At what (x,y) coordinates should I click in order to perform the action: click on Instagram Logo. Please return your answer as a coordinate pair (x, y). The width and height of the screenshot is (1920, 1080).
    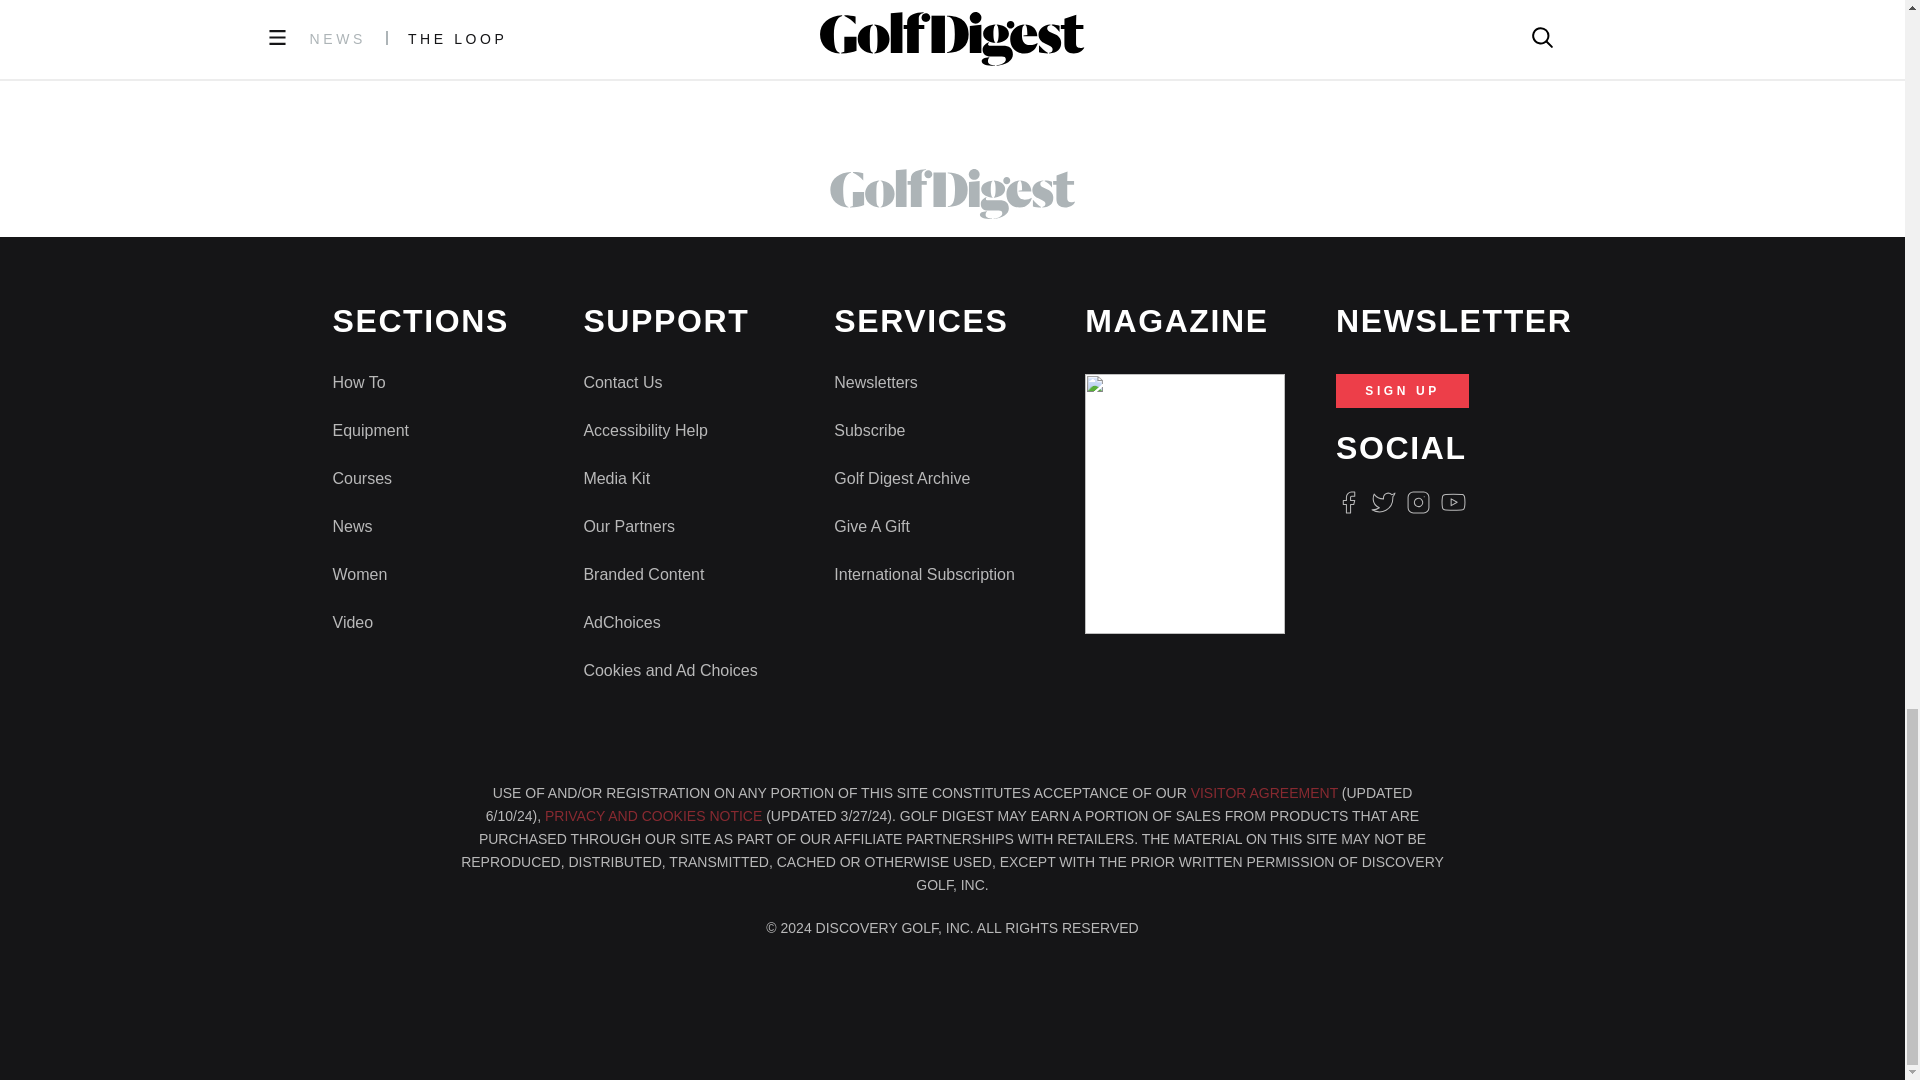
    Looking at the image, I should click on (1418, 502).